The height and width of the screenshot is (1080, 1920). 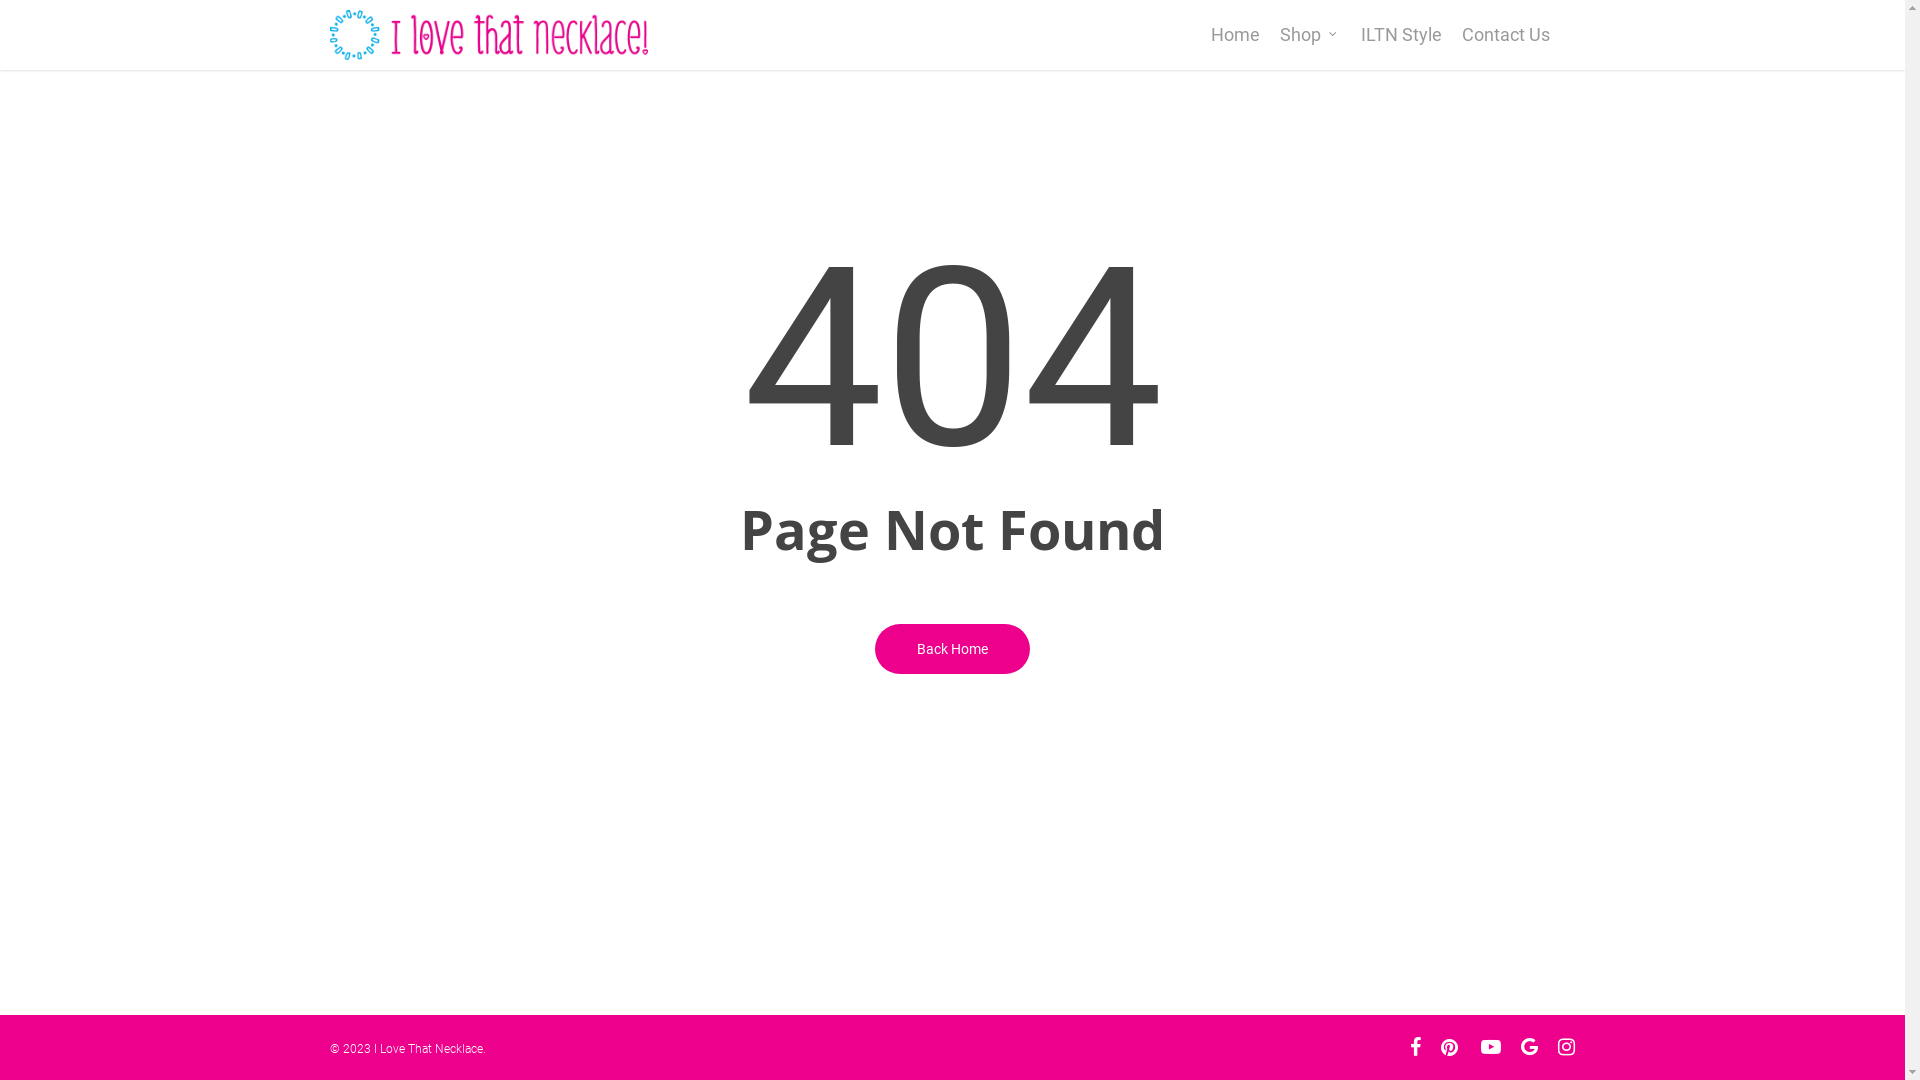 What do you see at coordinates (1402, 35) in the screenshot?
I see `ILTN Style` at bounding box center [1402, 35].